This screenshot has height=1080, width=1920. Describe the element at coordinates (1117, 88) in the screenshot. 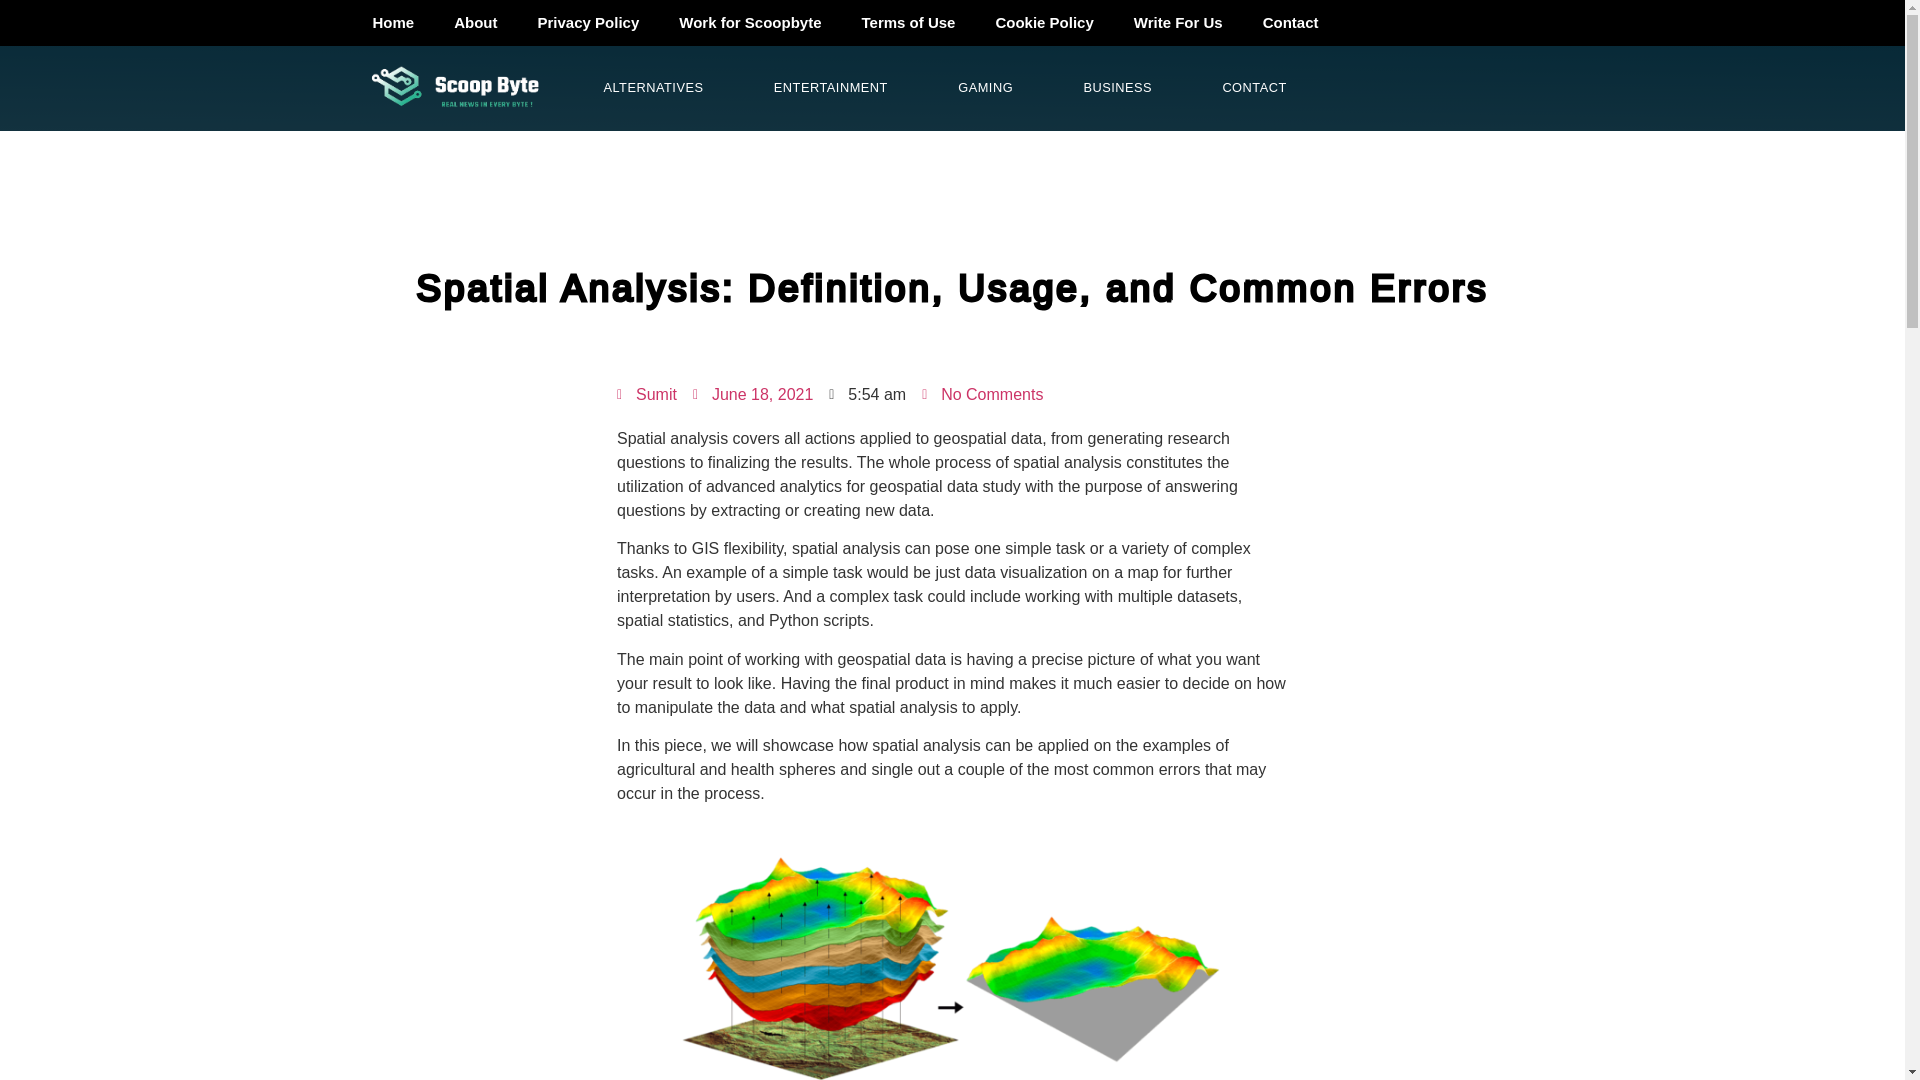

I see `BUSINESS` at that location.